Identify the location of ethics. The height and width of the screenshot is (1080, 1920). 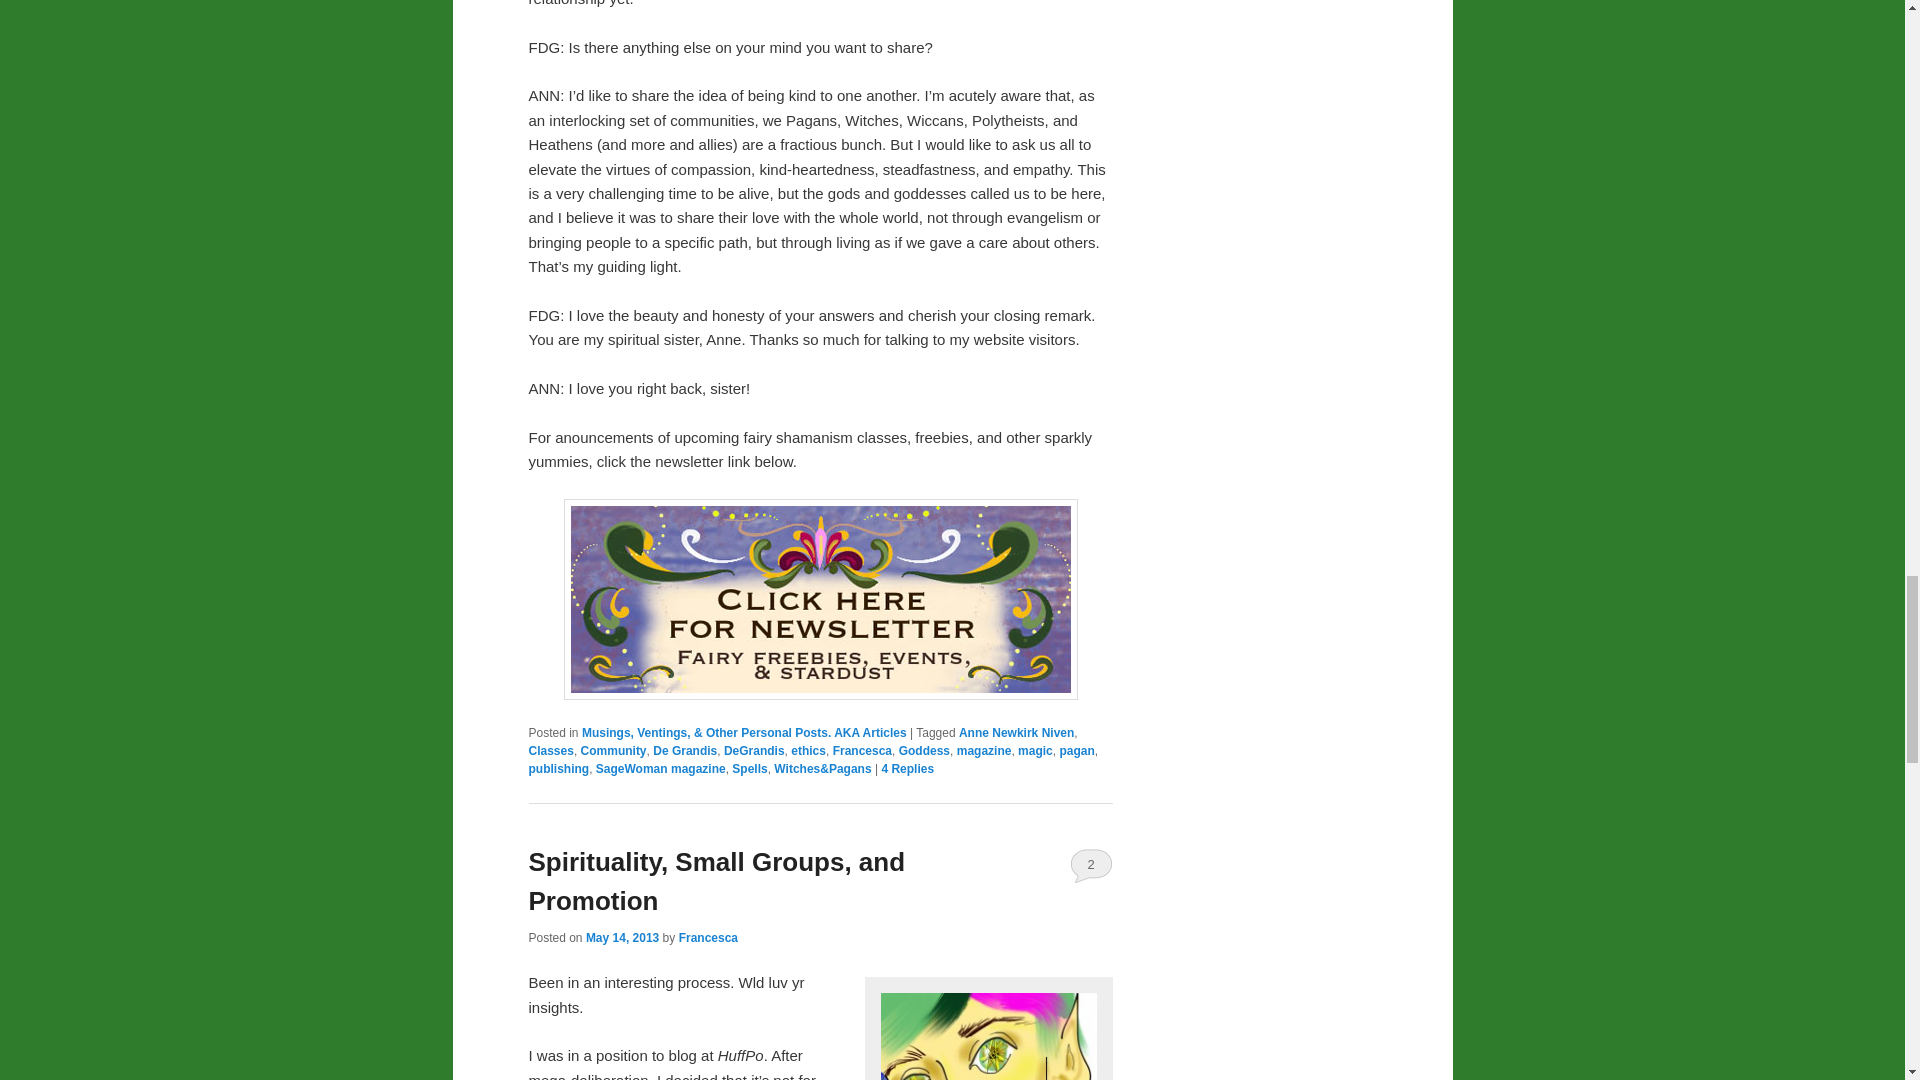
(808, 751).